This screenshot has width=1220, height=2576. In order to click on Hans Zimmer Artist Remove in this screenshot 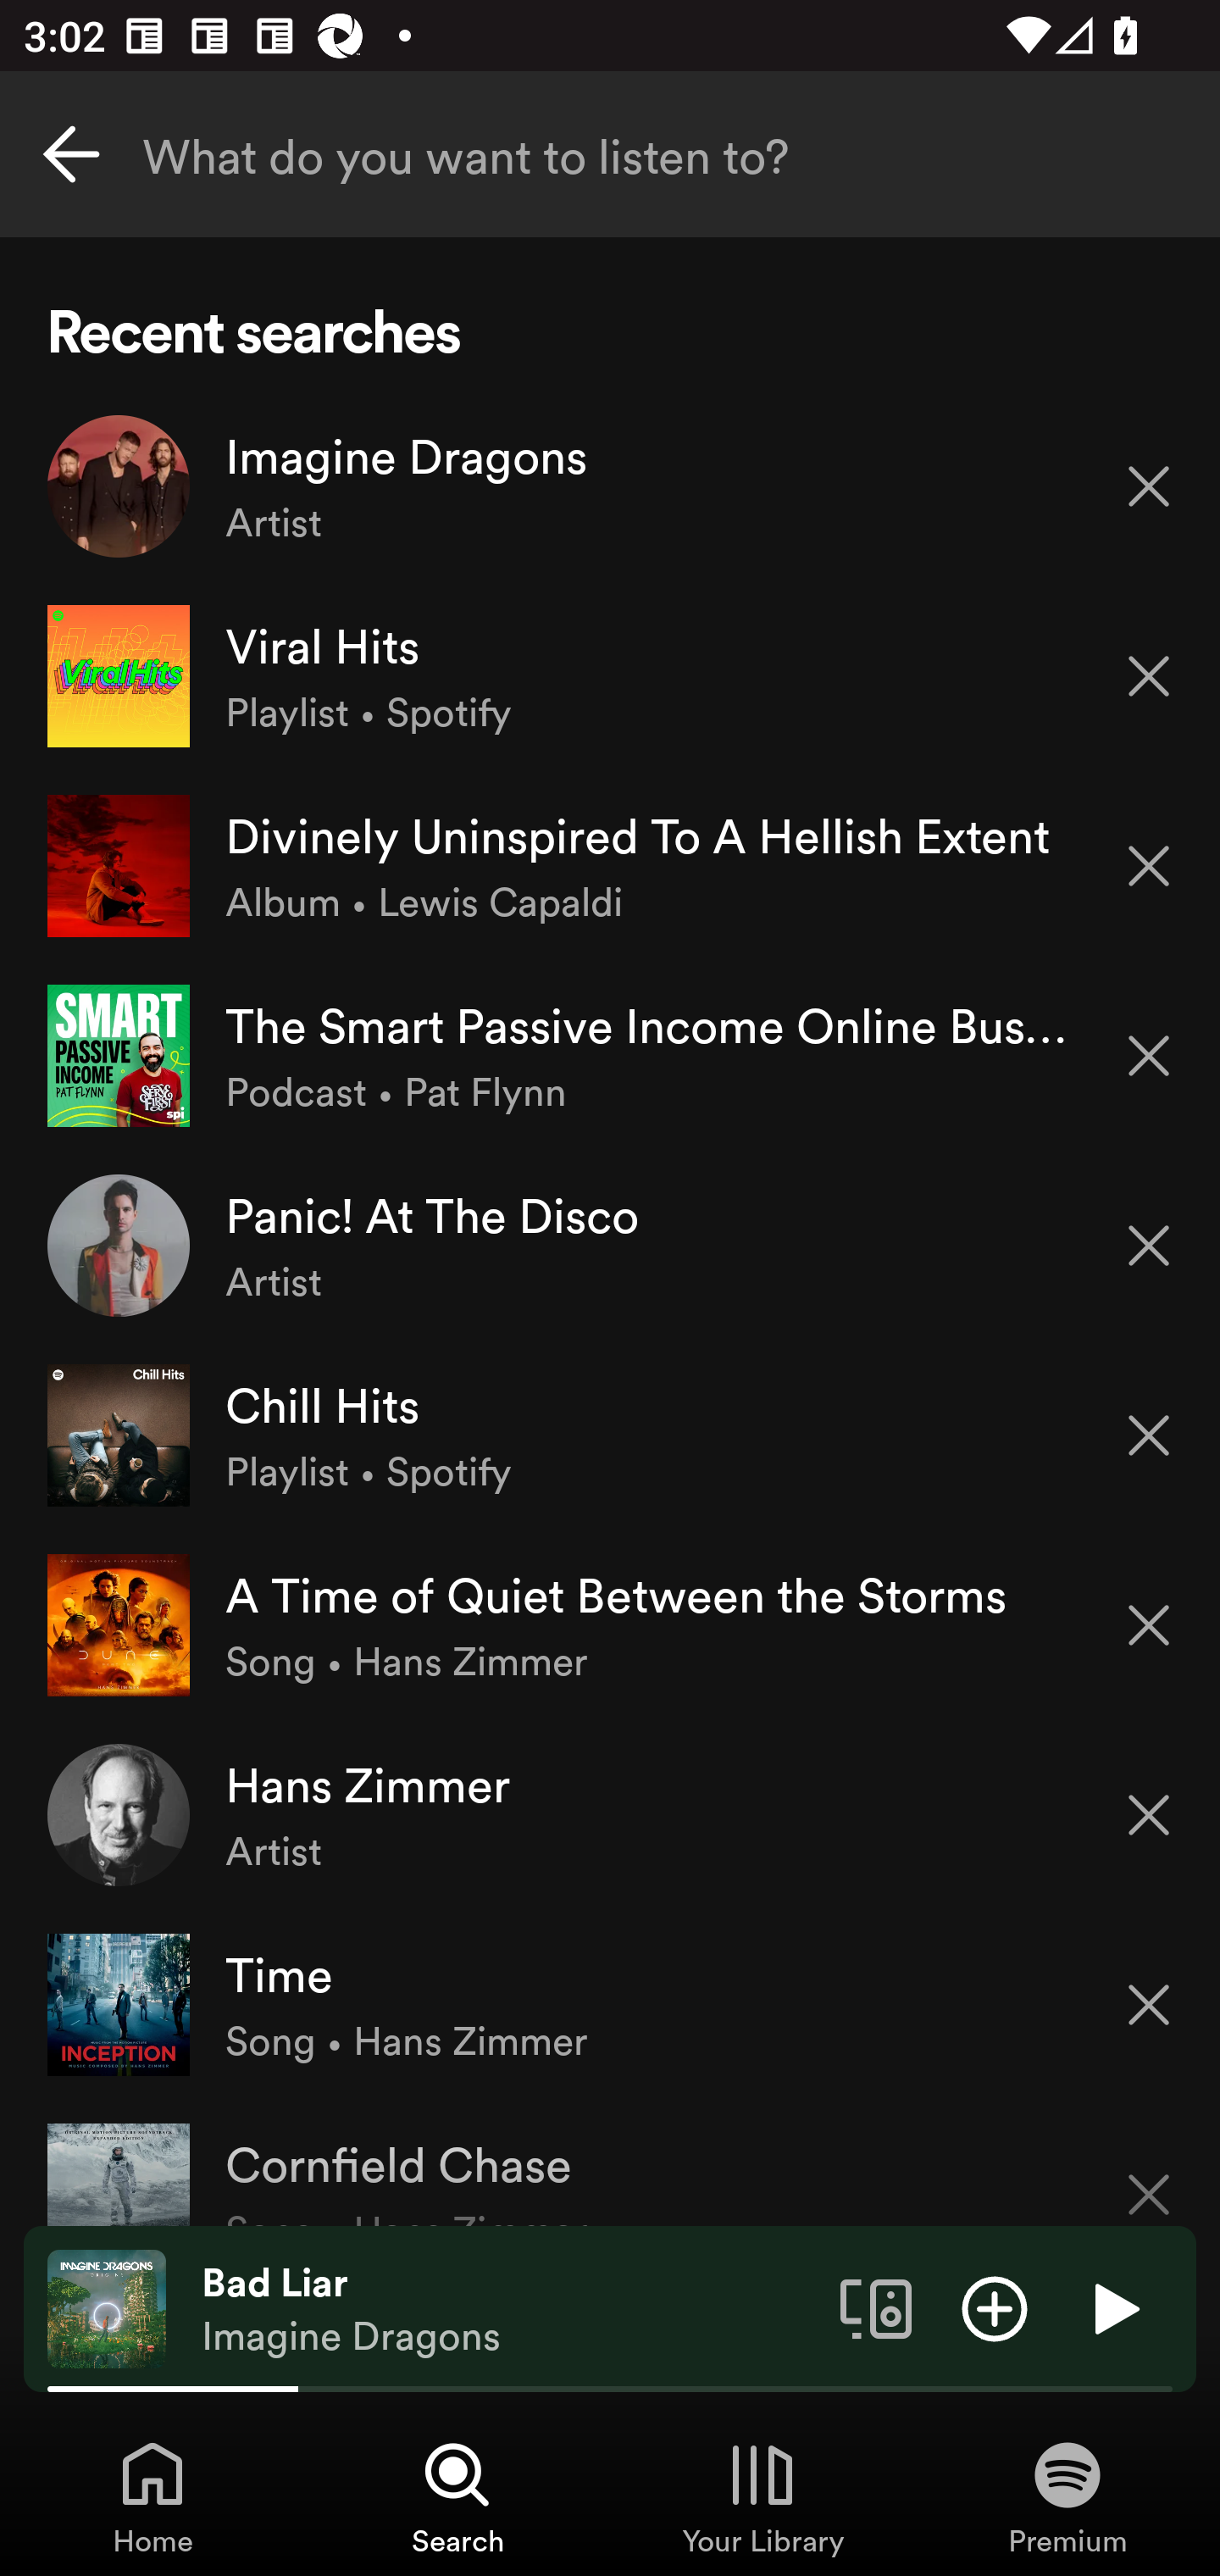, I will do `click(610, 1814)`.